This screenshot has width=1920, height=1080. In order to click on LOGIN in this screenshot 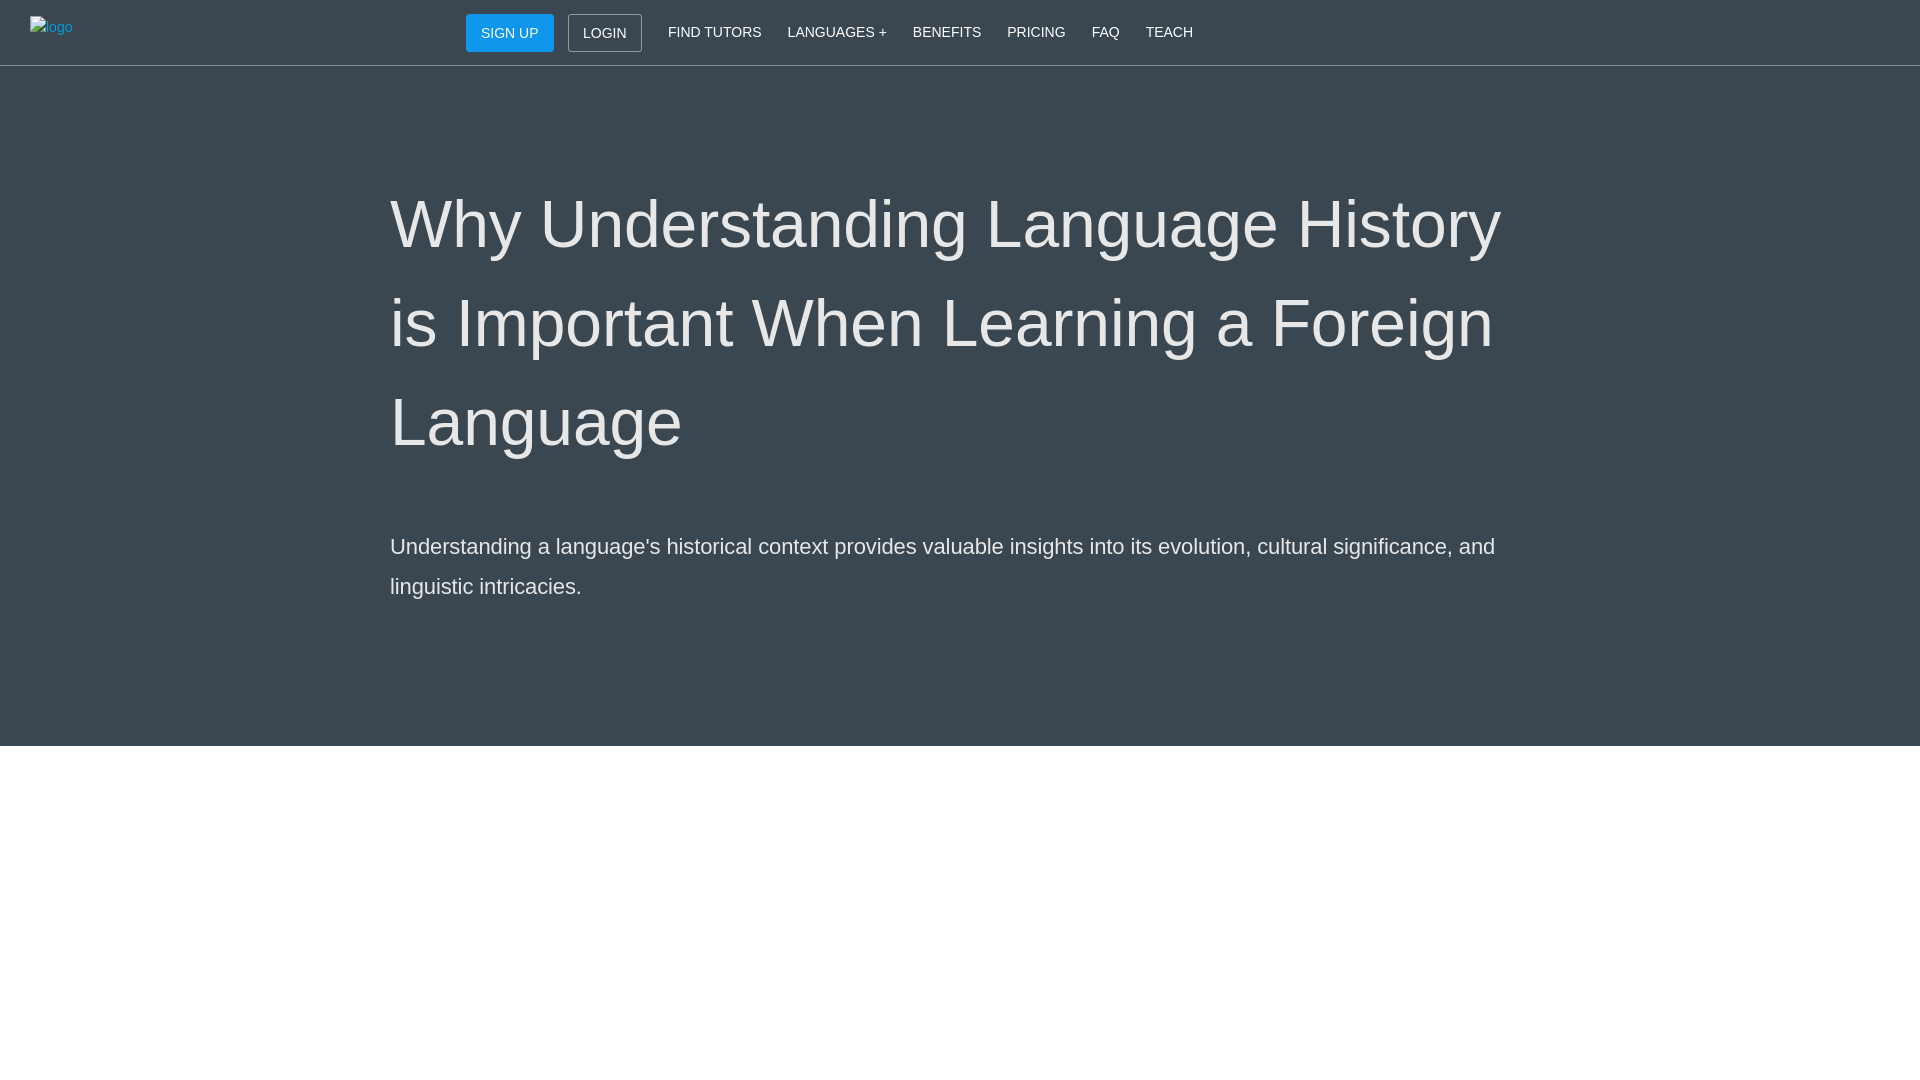, I will do `click(604, 32)`.